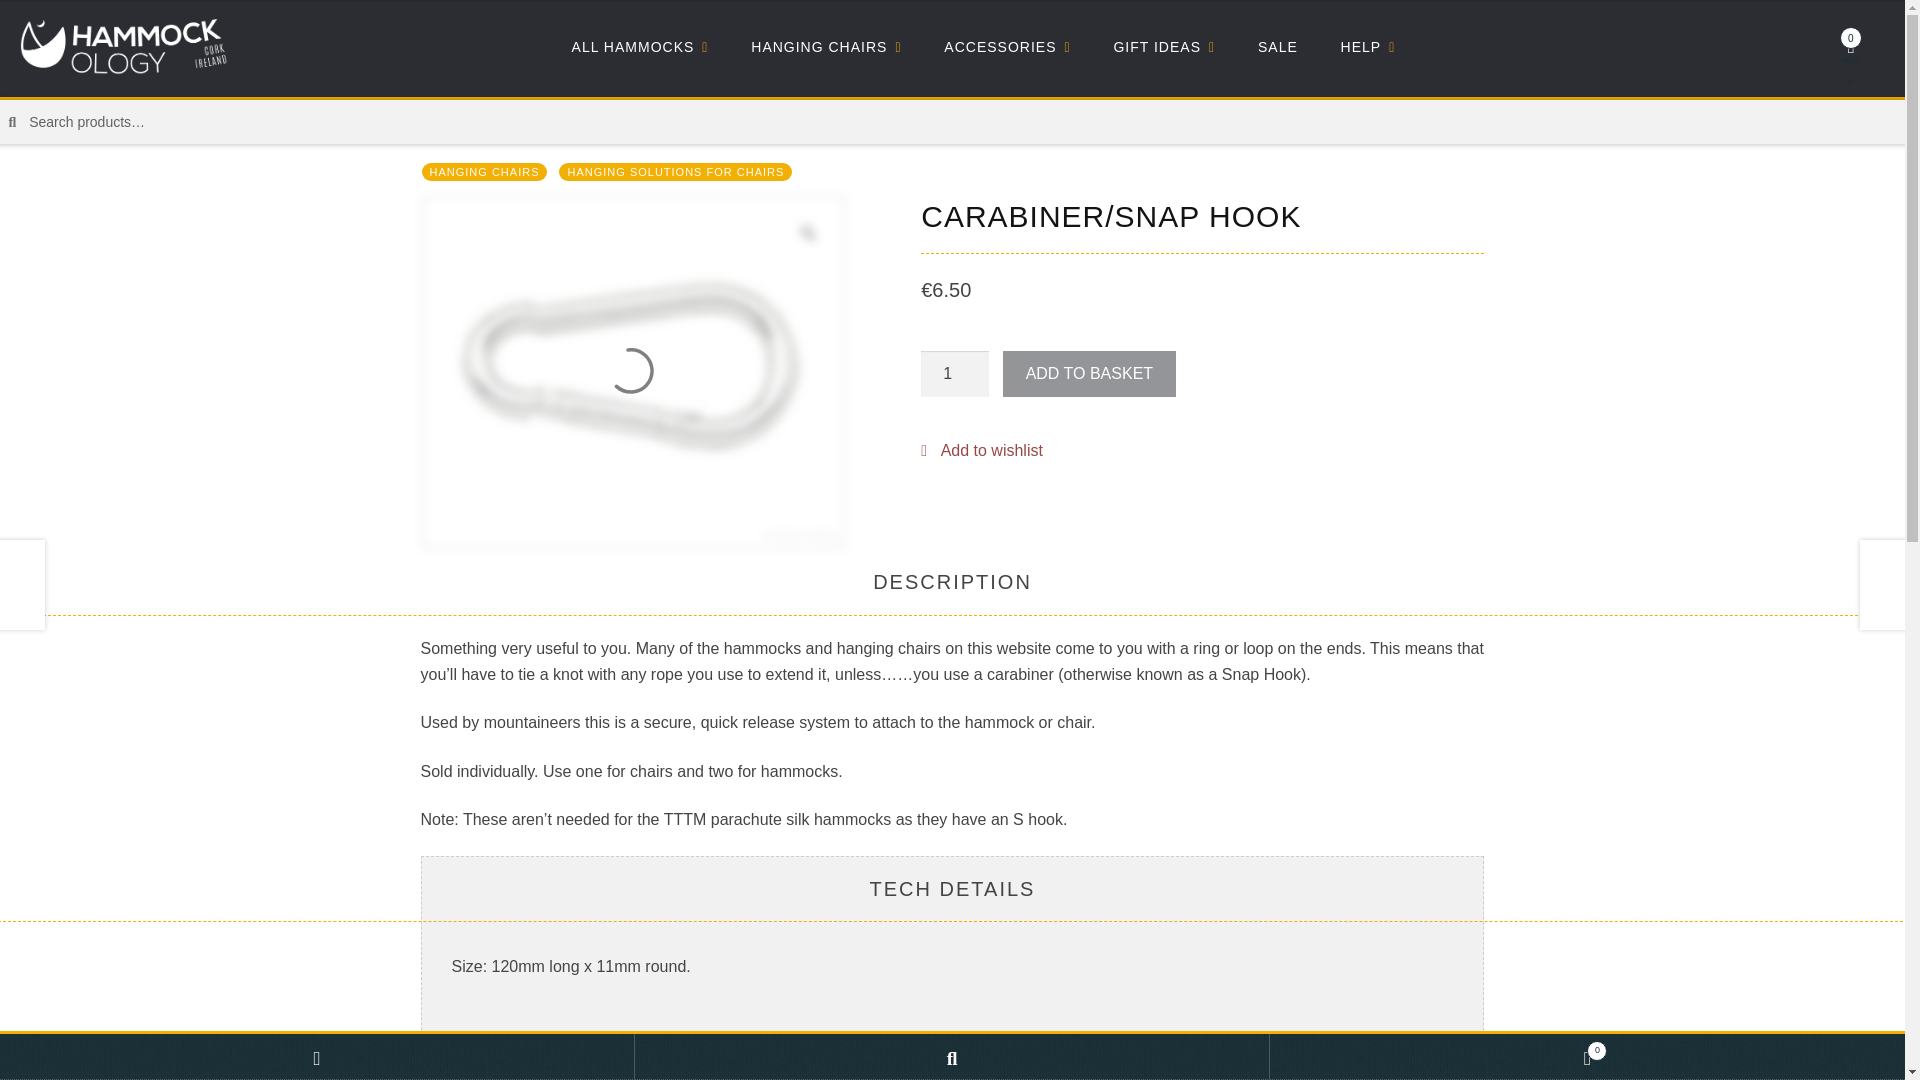 This screenshot has height=1080, width=1920. Describe the element at coordinates (633, 372) in the screenshot. I see `images` at that location.